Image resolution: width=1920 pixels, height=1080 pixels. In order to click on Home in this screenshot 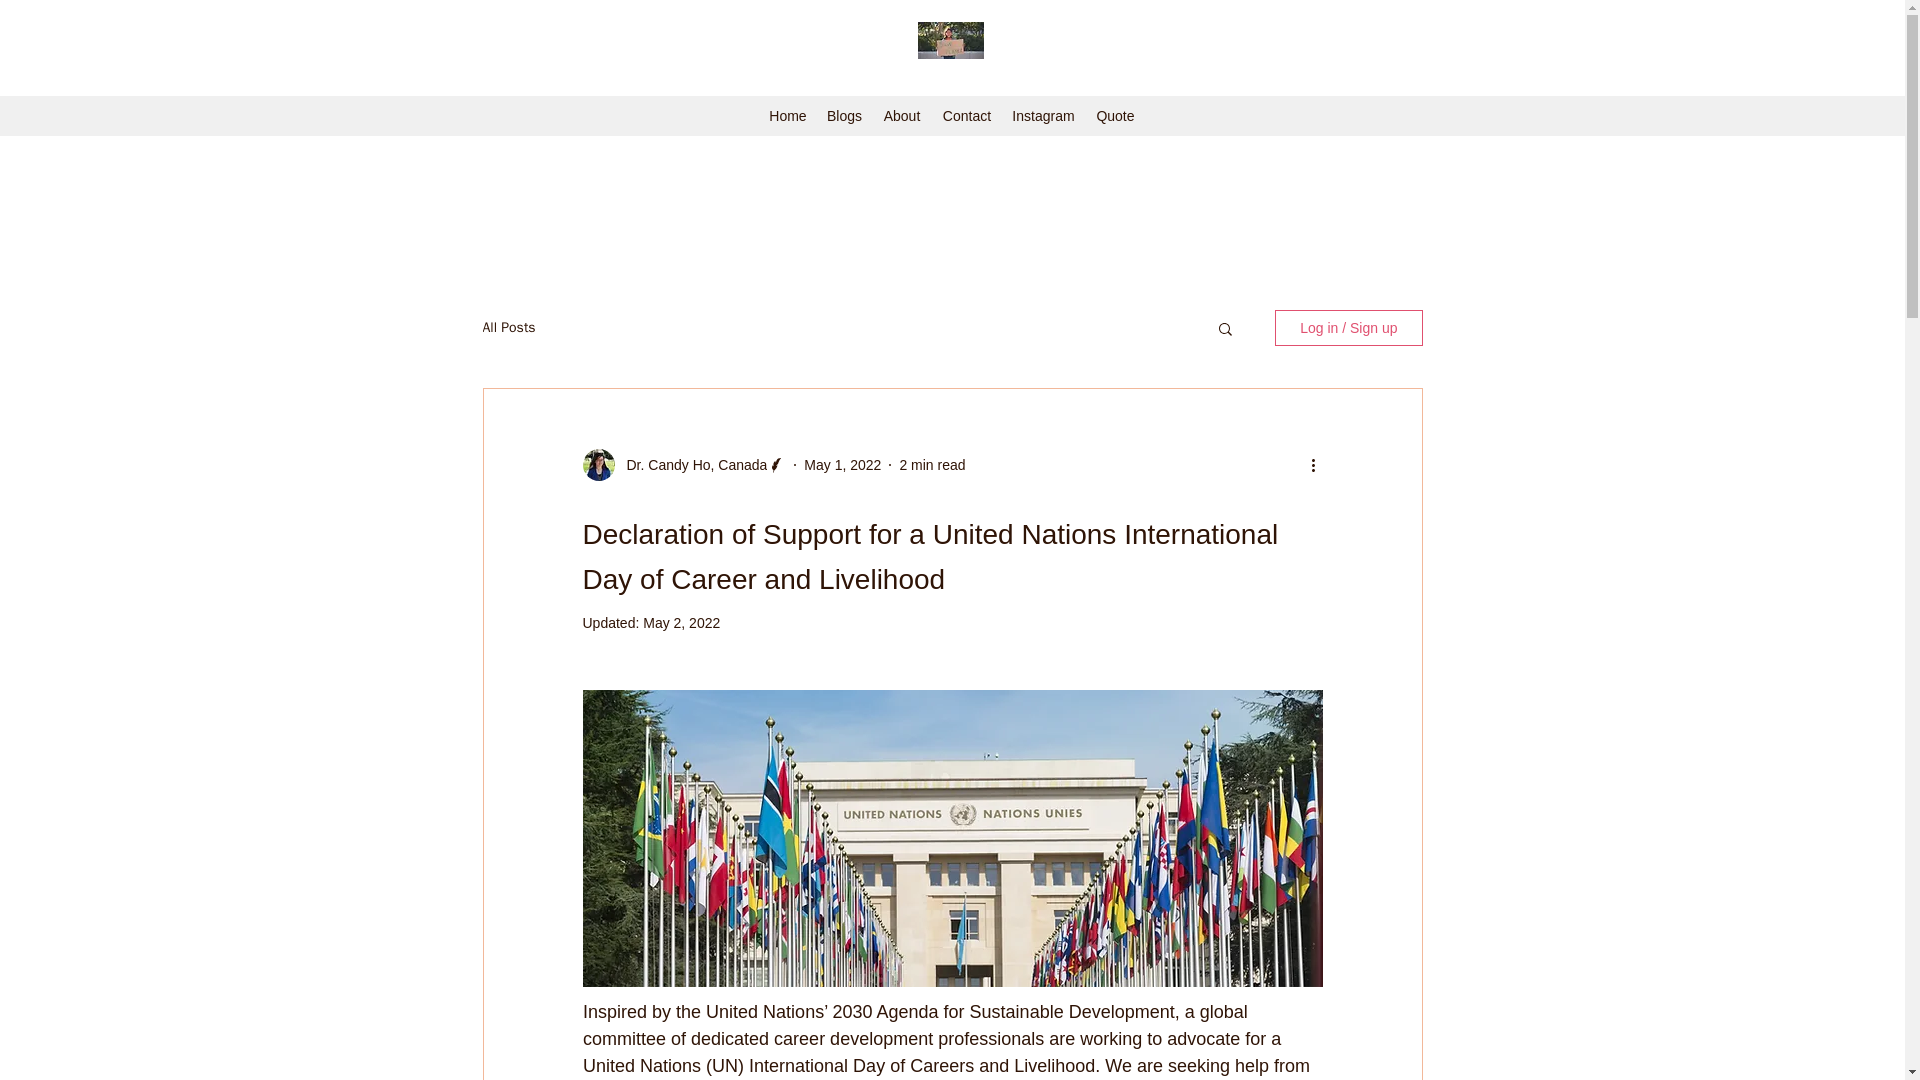, I will do `click(788, 116)`.